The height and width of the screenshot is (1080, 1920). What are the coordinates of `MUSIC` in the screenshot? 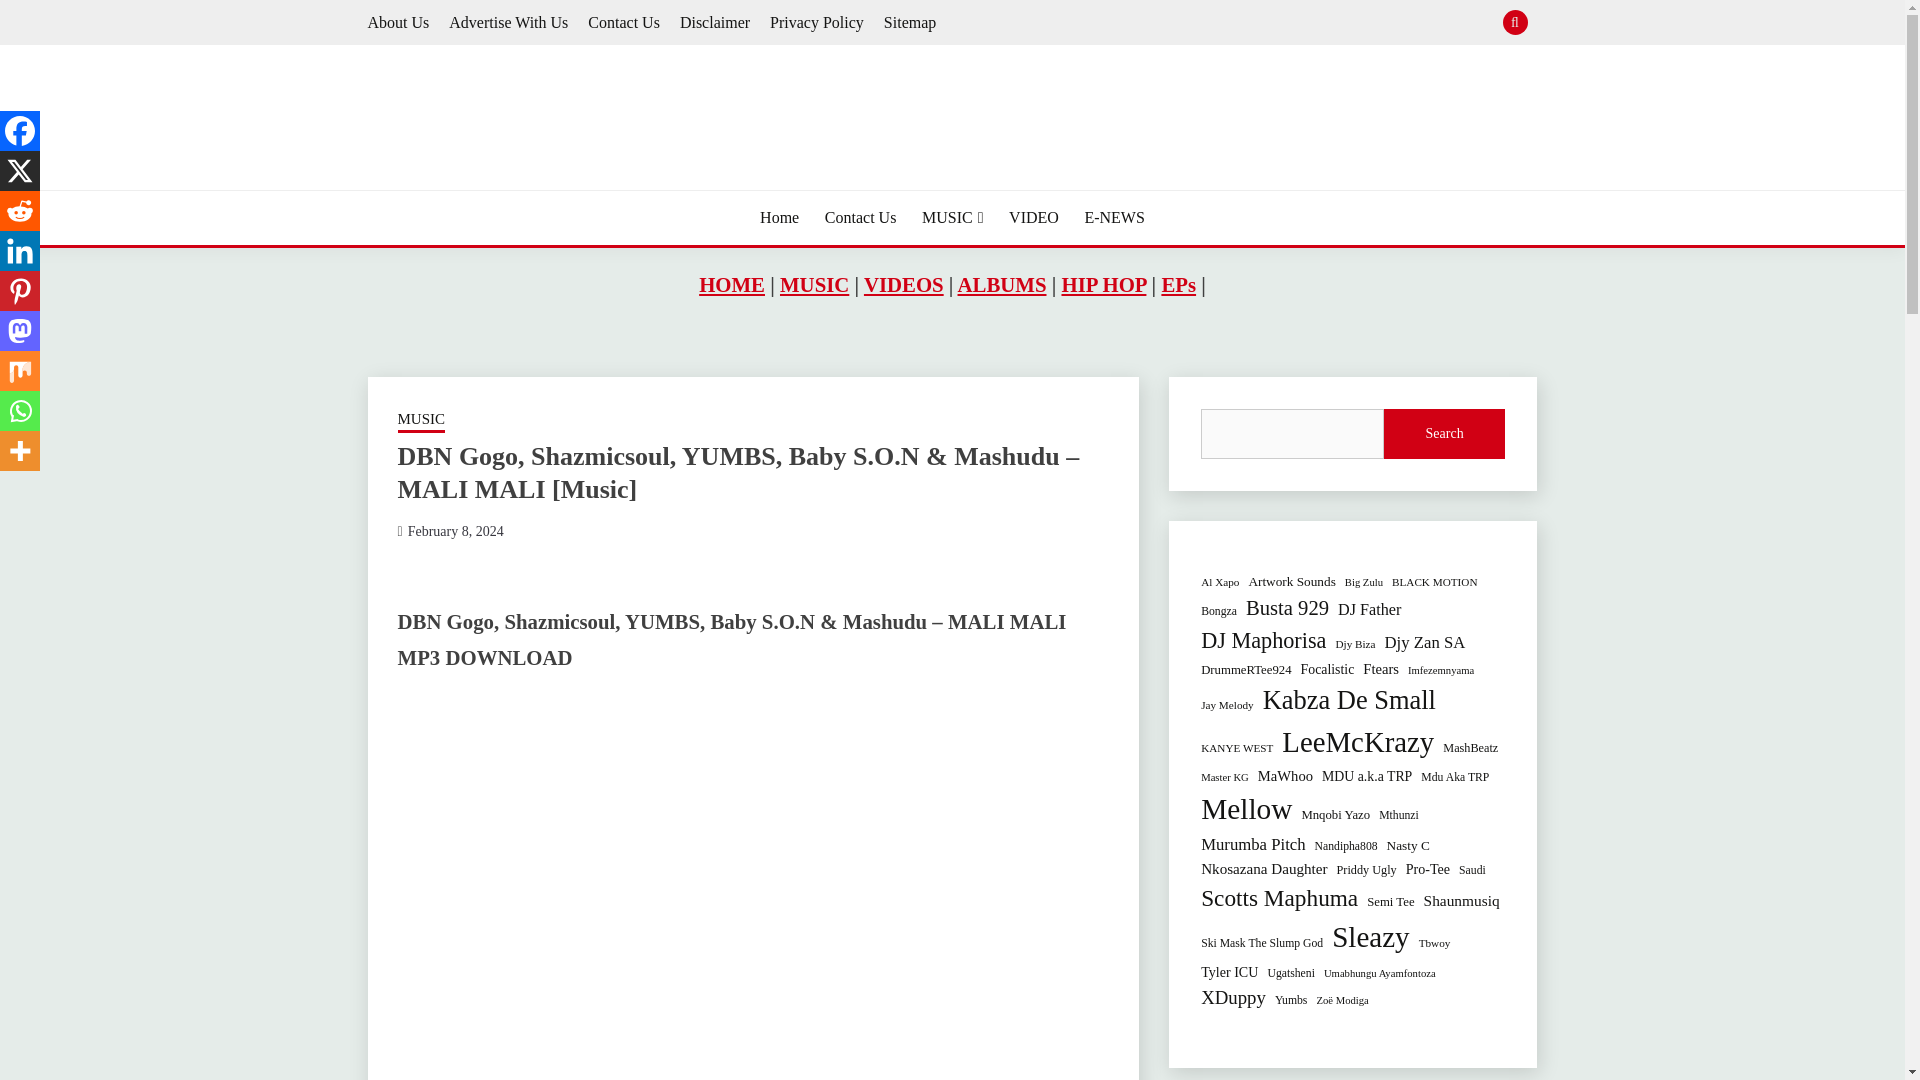 It's located at (421, 421).